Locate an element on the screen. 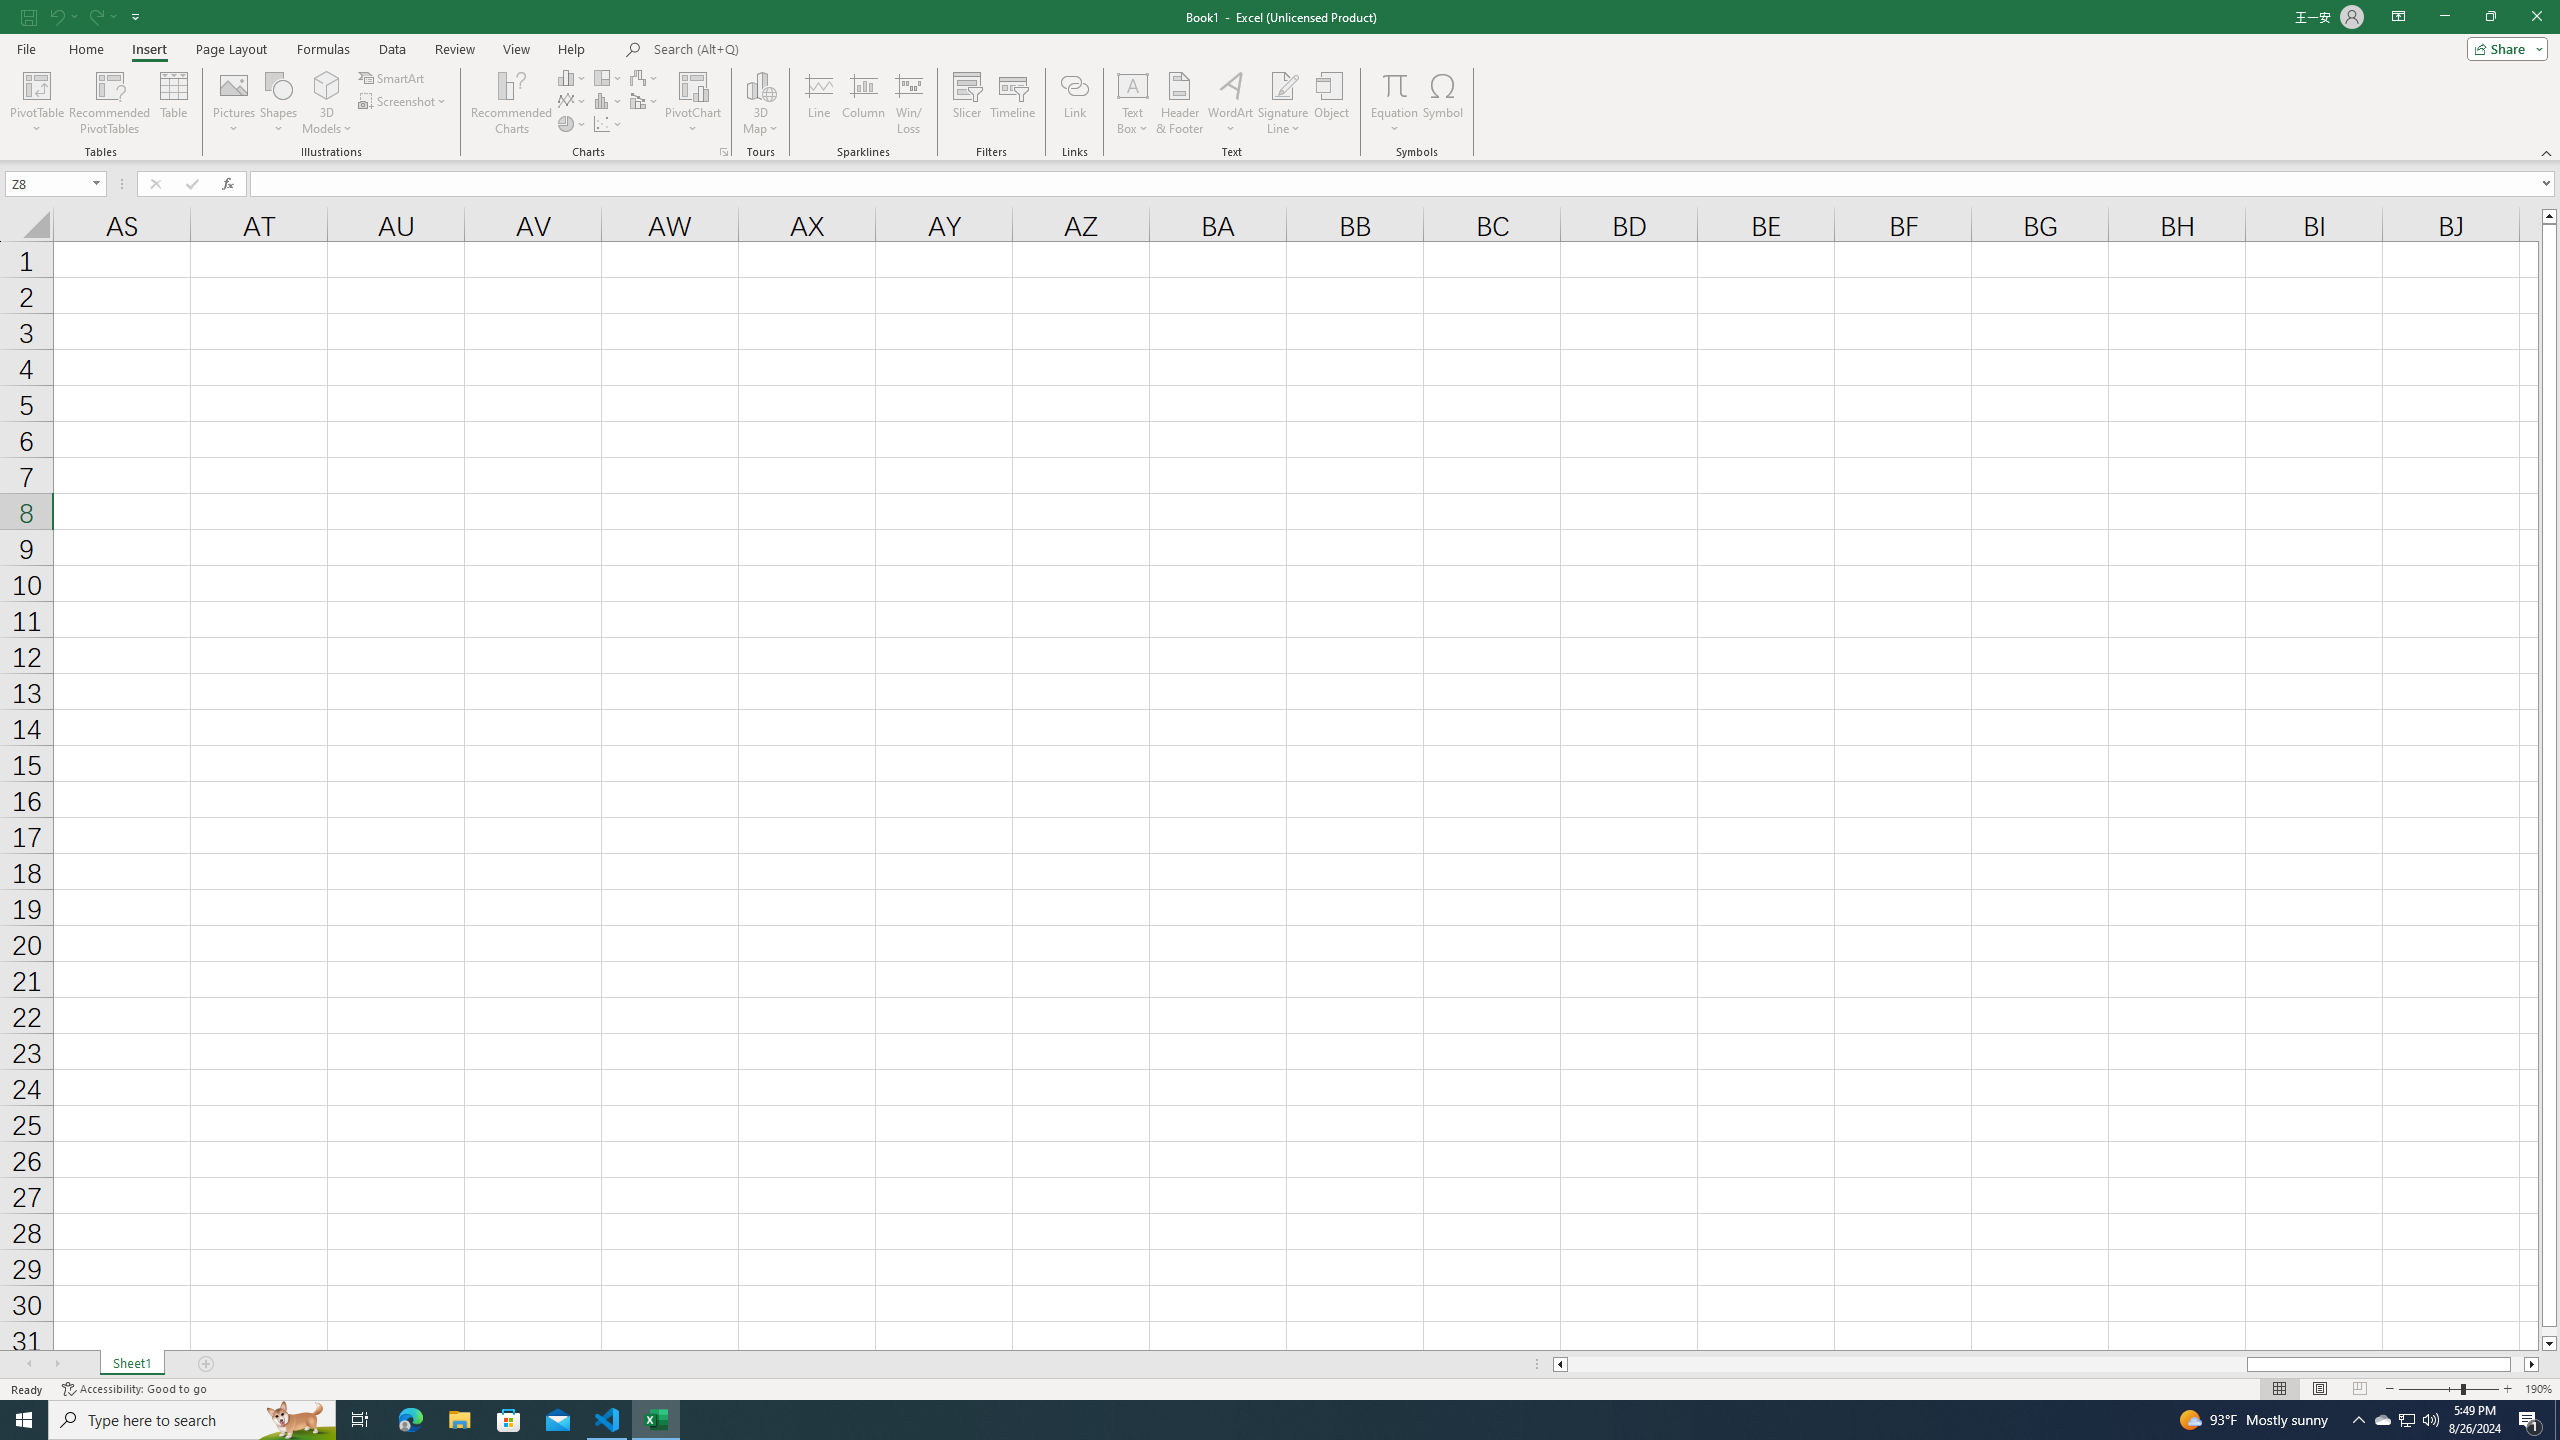 This screenshot has height=1440, width=2560. Signature Line is located at coordinates (1283, 103).